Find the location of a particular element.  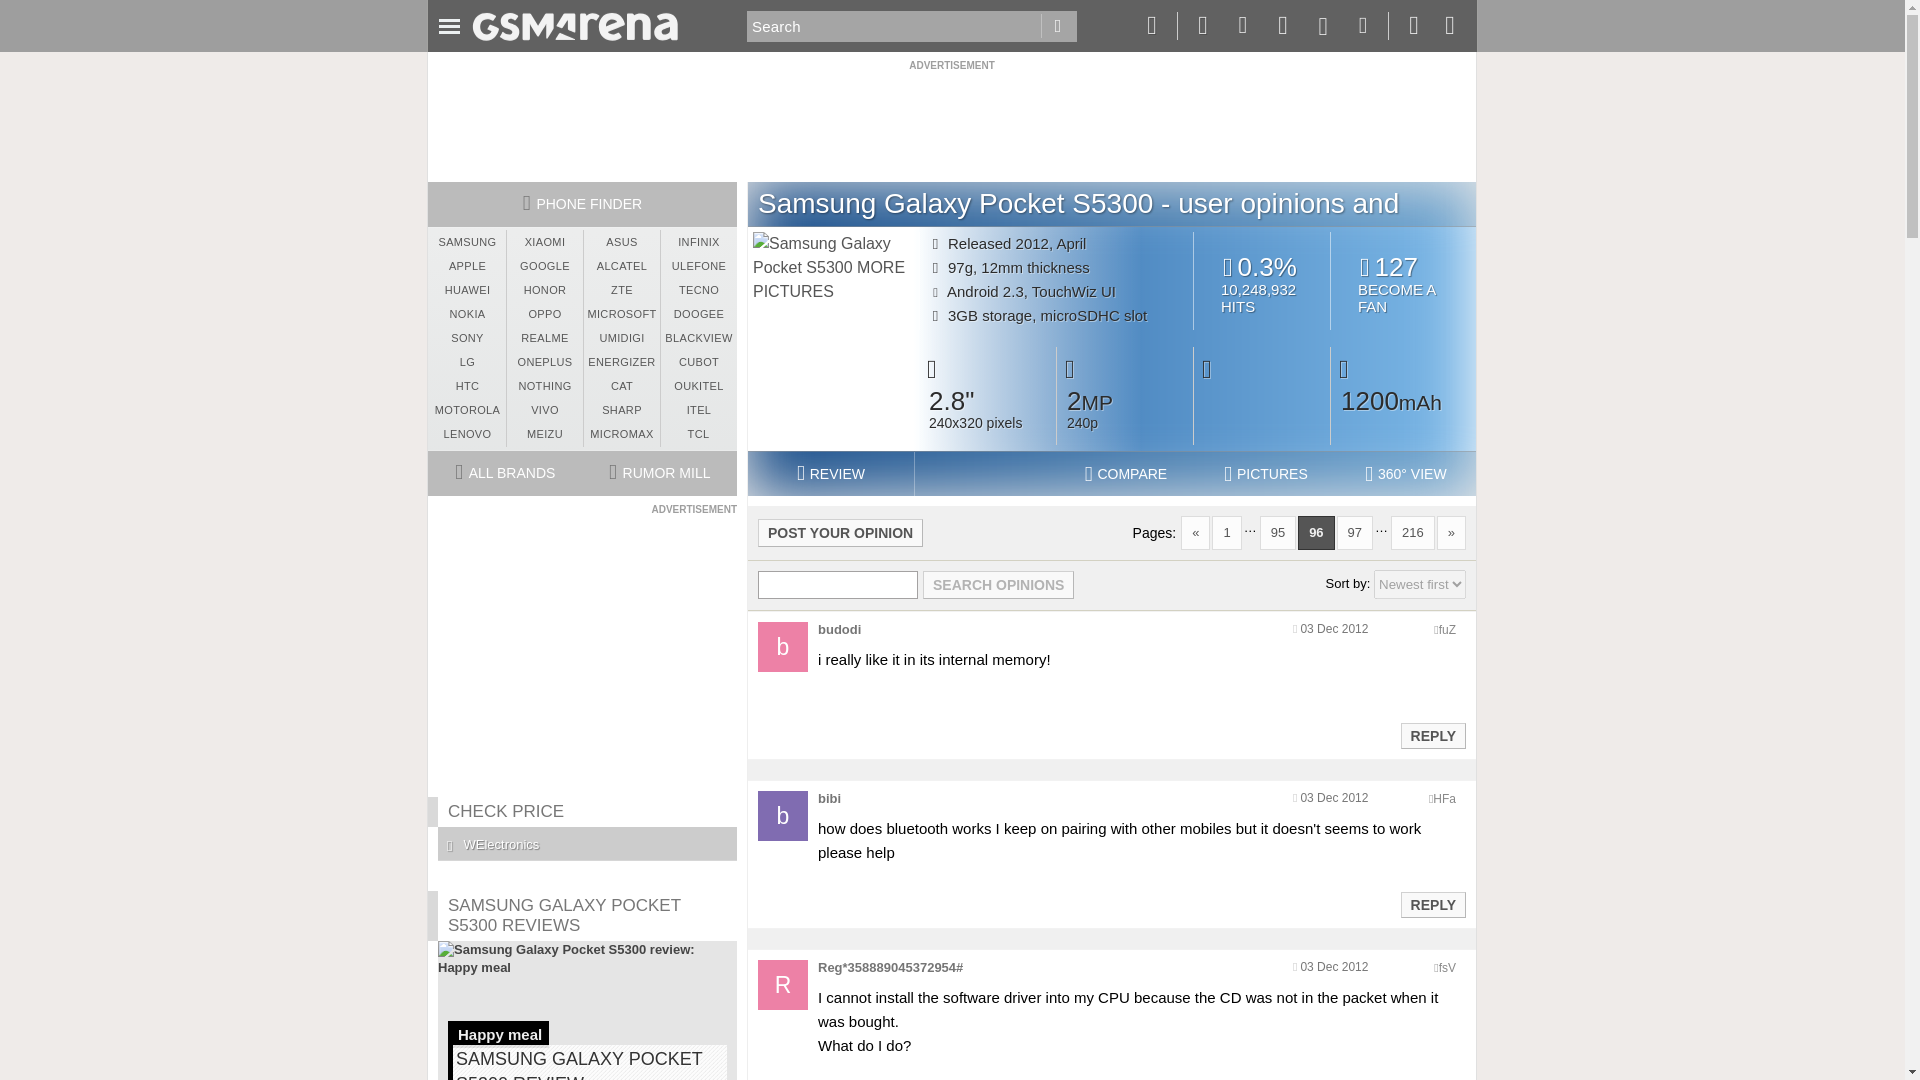

Reply to this post is located at coordinates (1432, 736).